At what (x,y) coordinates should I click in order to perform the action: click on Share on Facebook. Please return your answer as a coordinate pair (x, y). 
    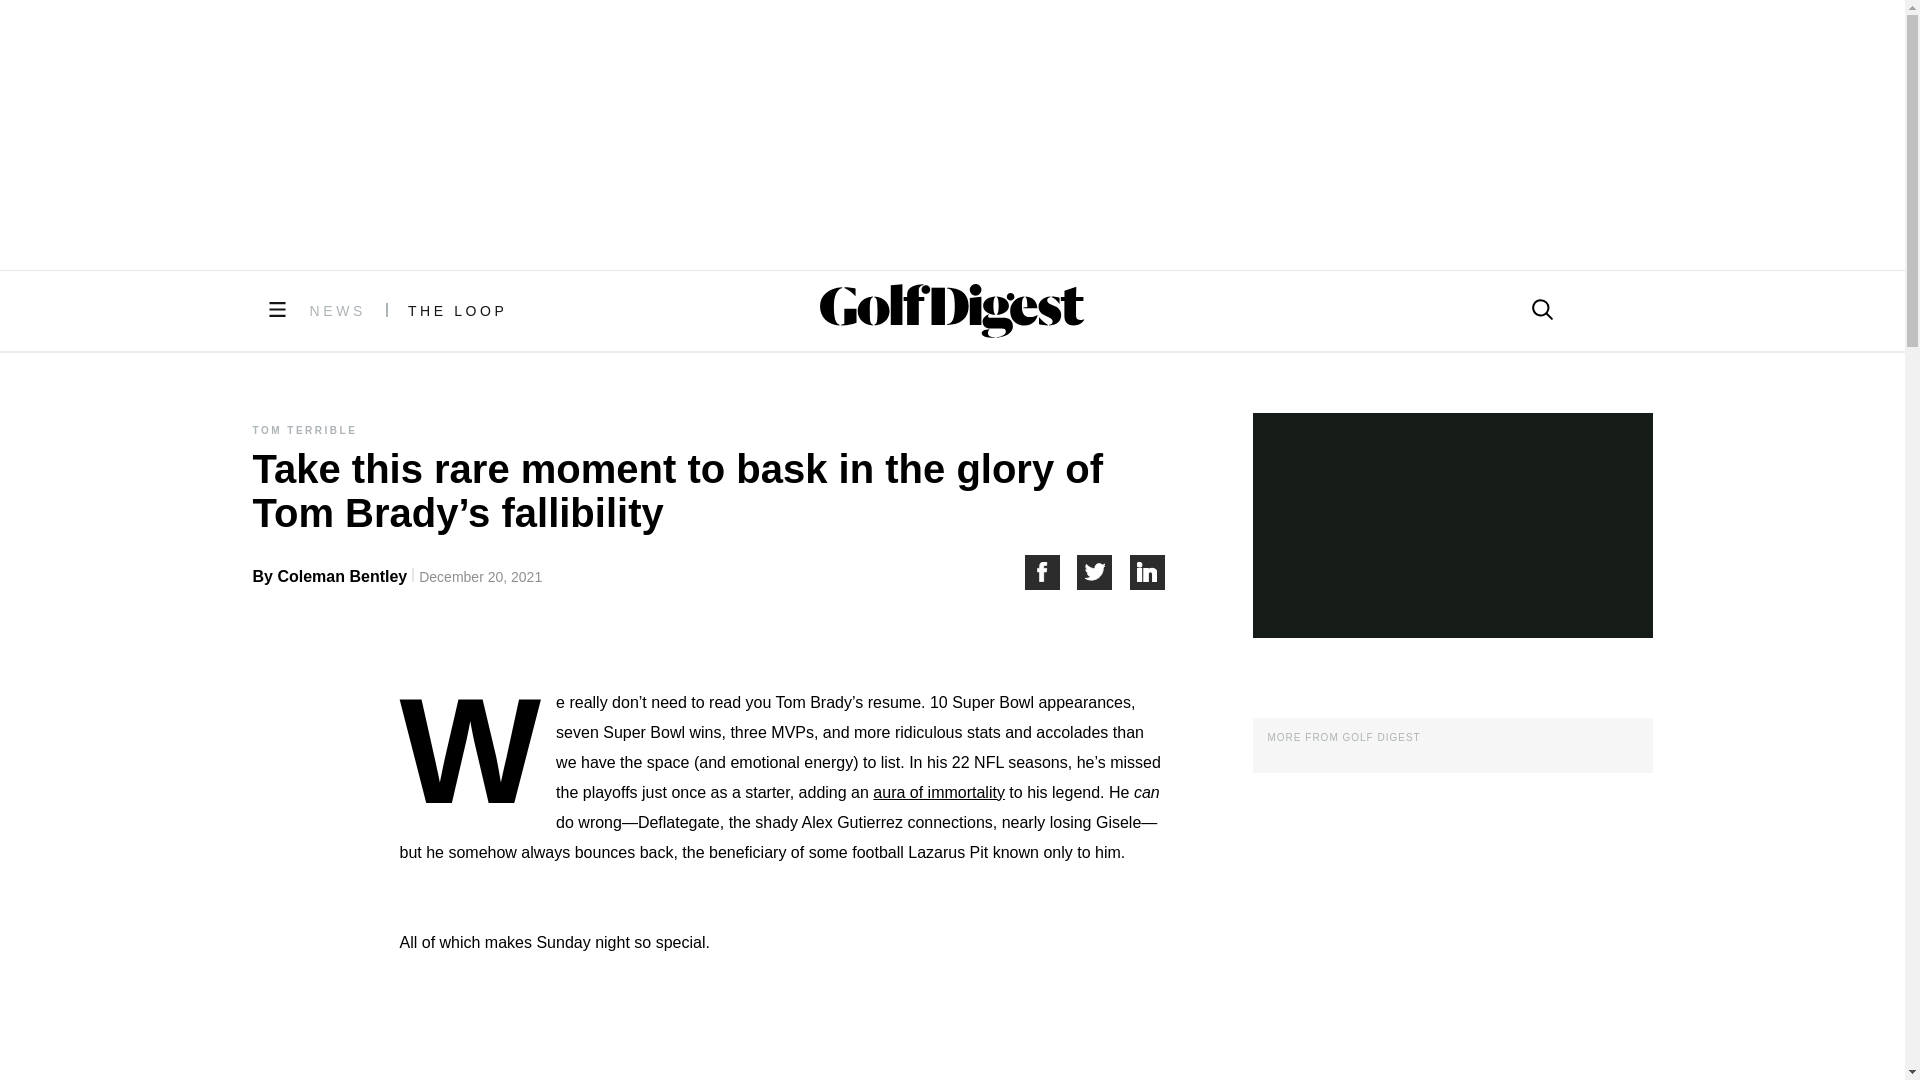
    Looking at the image, I should click on (1050, 572).